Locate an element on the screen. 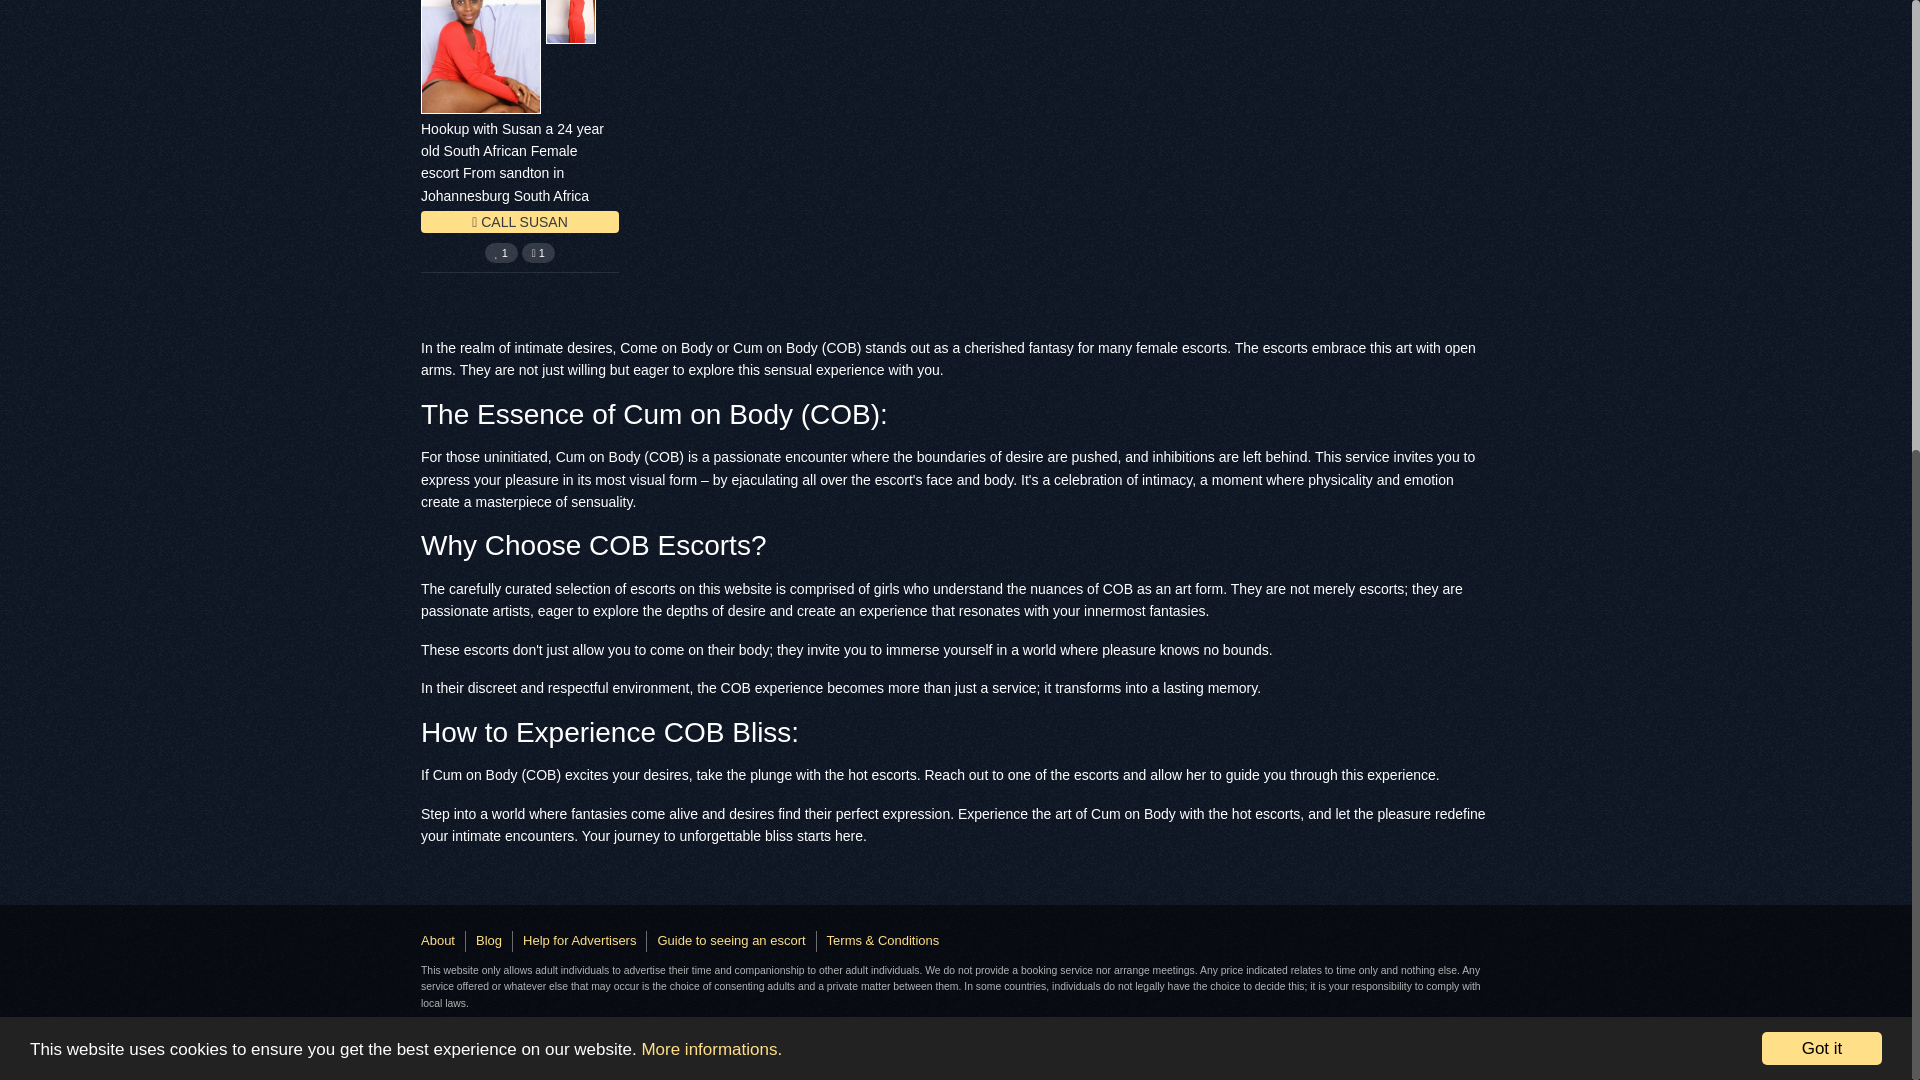 The height and width of the screenshot is (1080, 1920). About is located at coordinates (438, 940).